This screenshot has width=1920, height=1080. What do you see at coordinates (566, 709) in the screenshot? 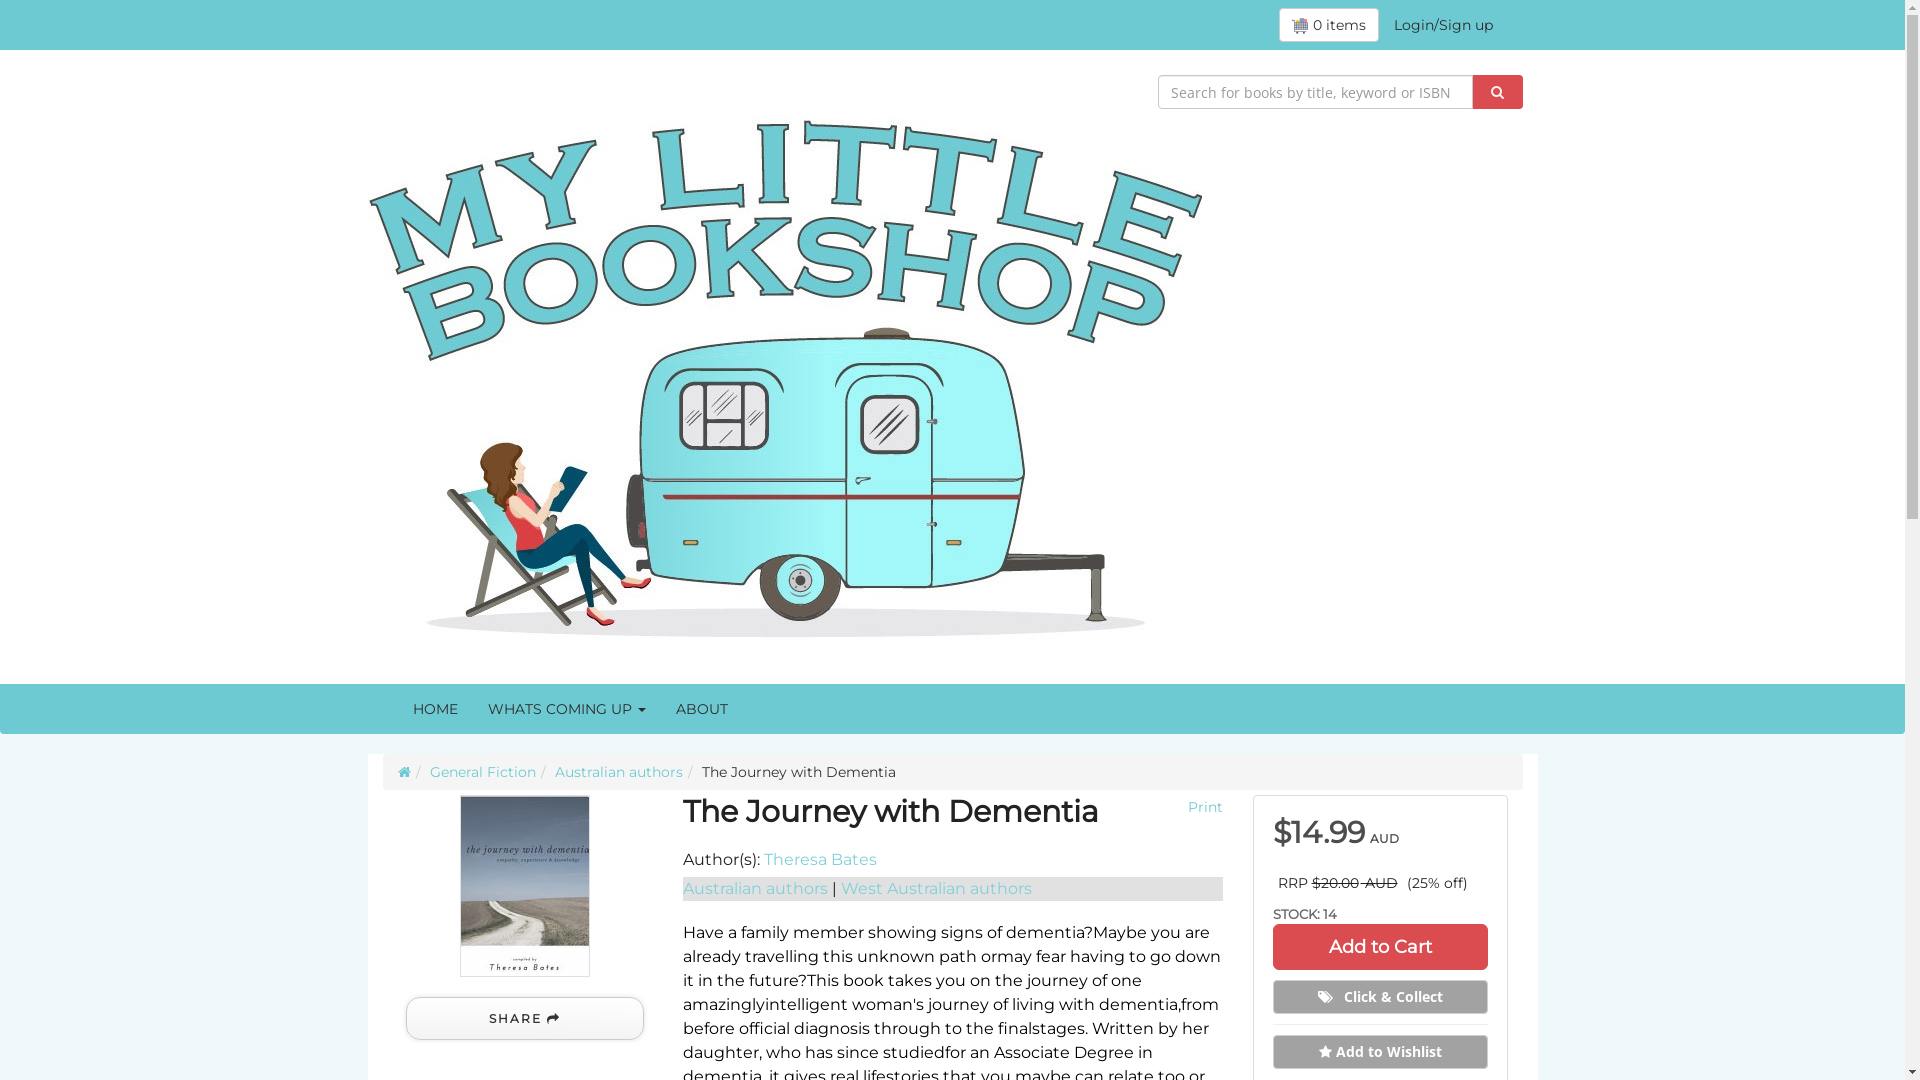
I see `WHATS COMING UP ` at bounding box center [566, 709].